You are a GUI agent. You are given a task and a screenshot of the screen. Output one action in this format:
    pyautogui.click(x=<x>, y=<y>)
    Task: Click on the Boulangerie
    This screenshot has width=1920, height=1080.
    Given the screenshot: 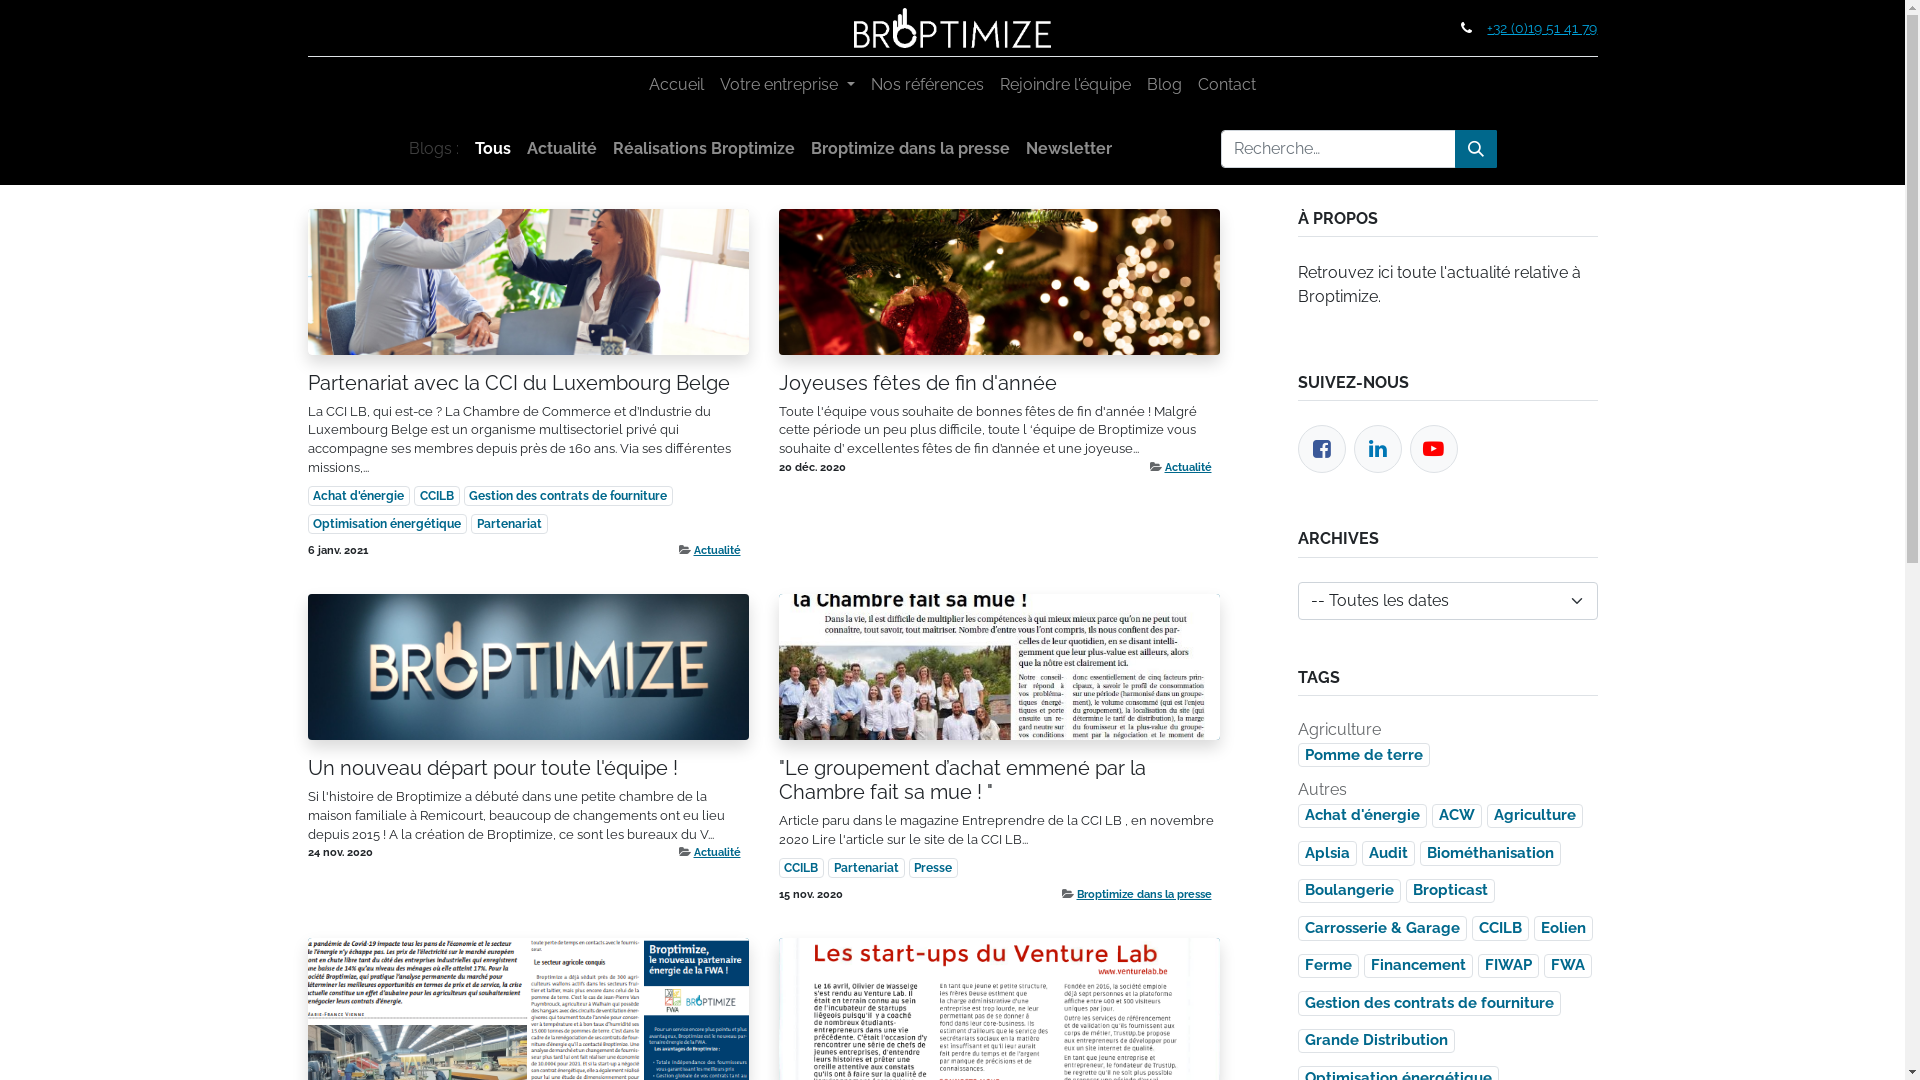 What is the action you would take?
    pyautogui.click(x=1350, y=892)
    